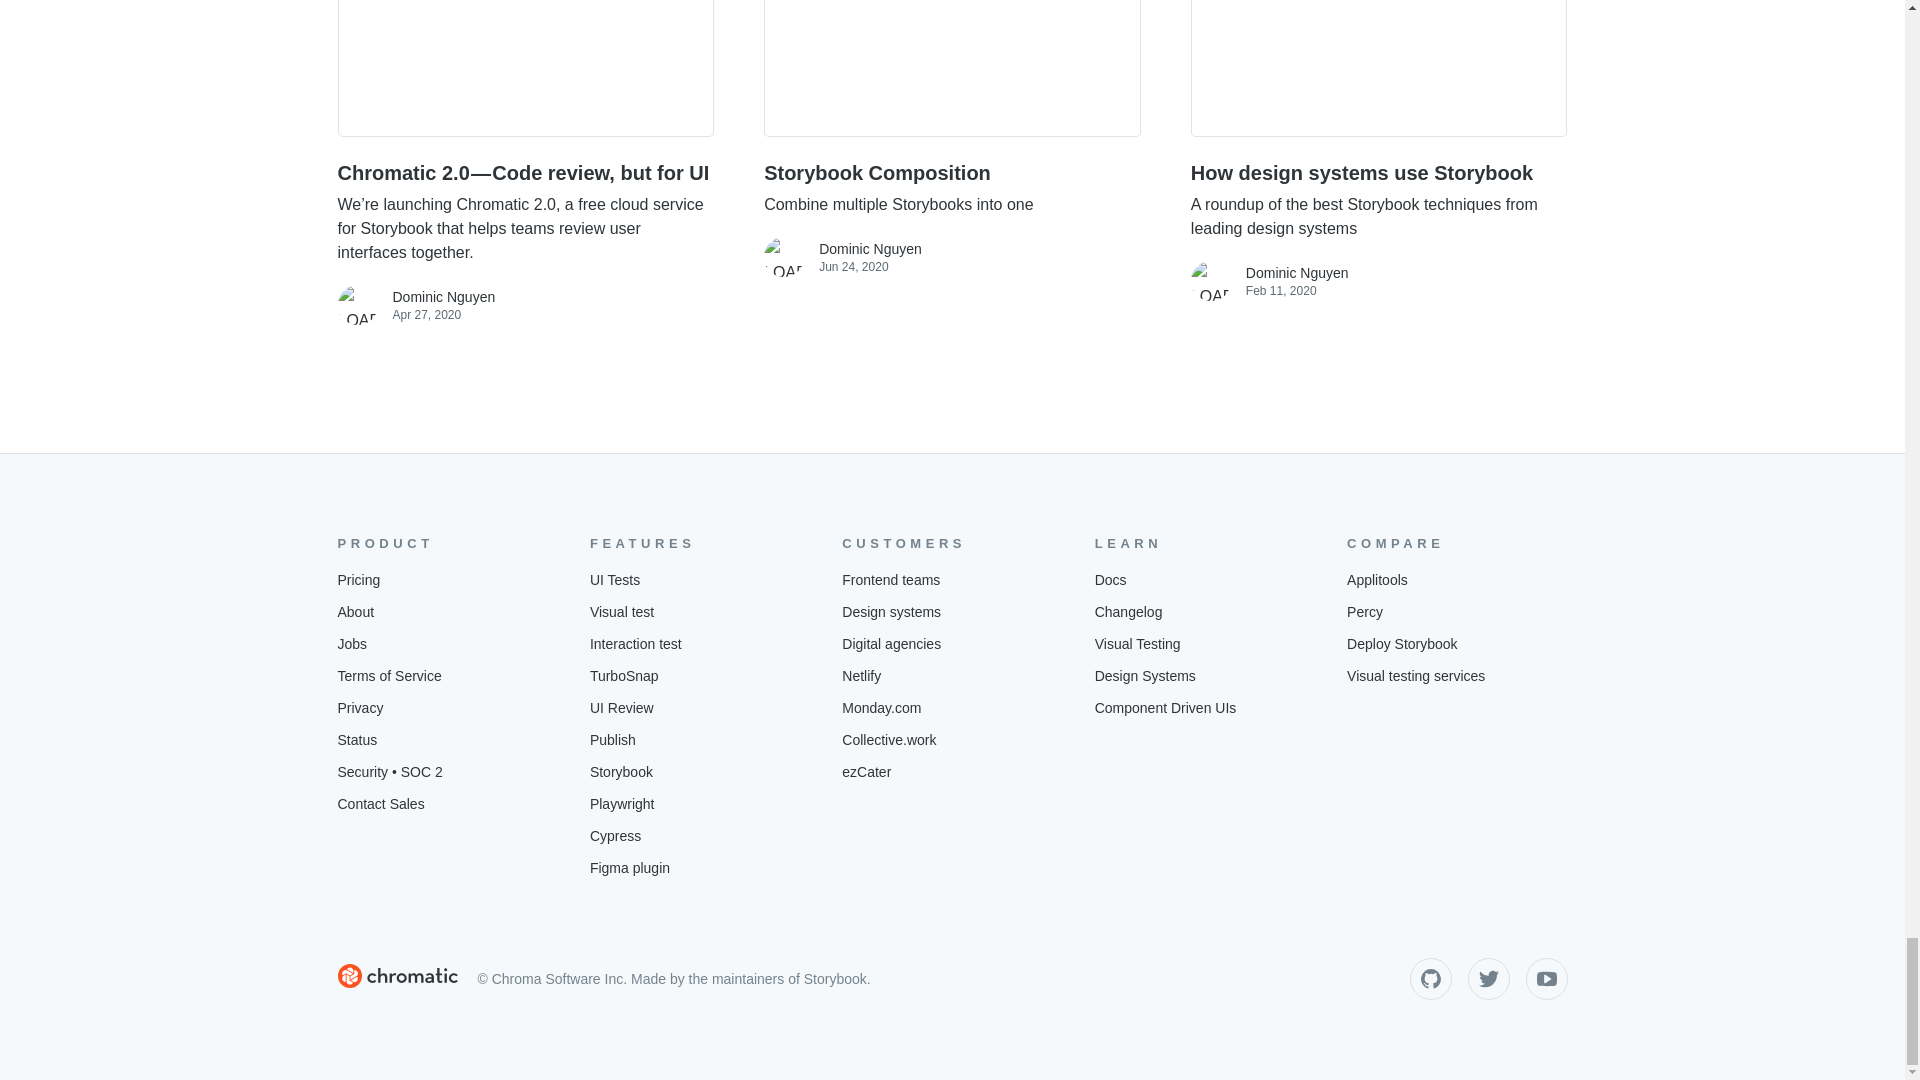 This screenshot has width=1920, height=1080. What do you see at coordinates (356, 612) in the screenshot?
I see `Storybook Composition` at bounding box center [356, 612].